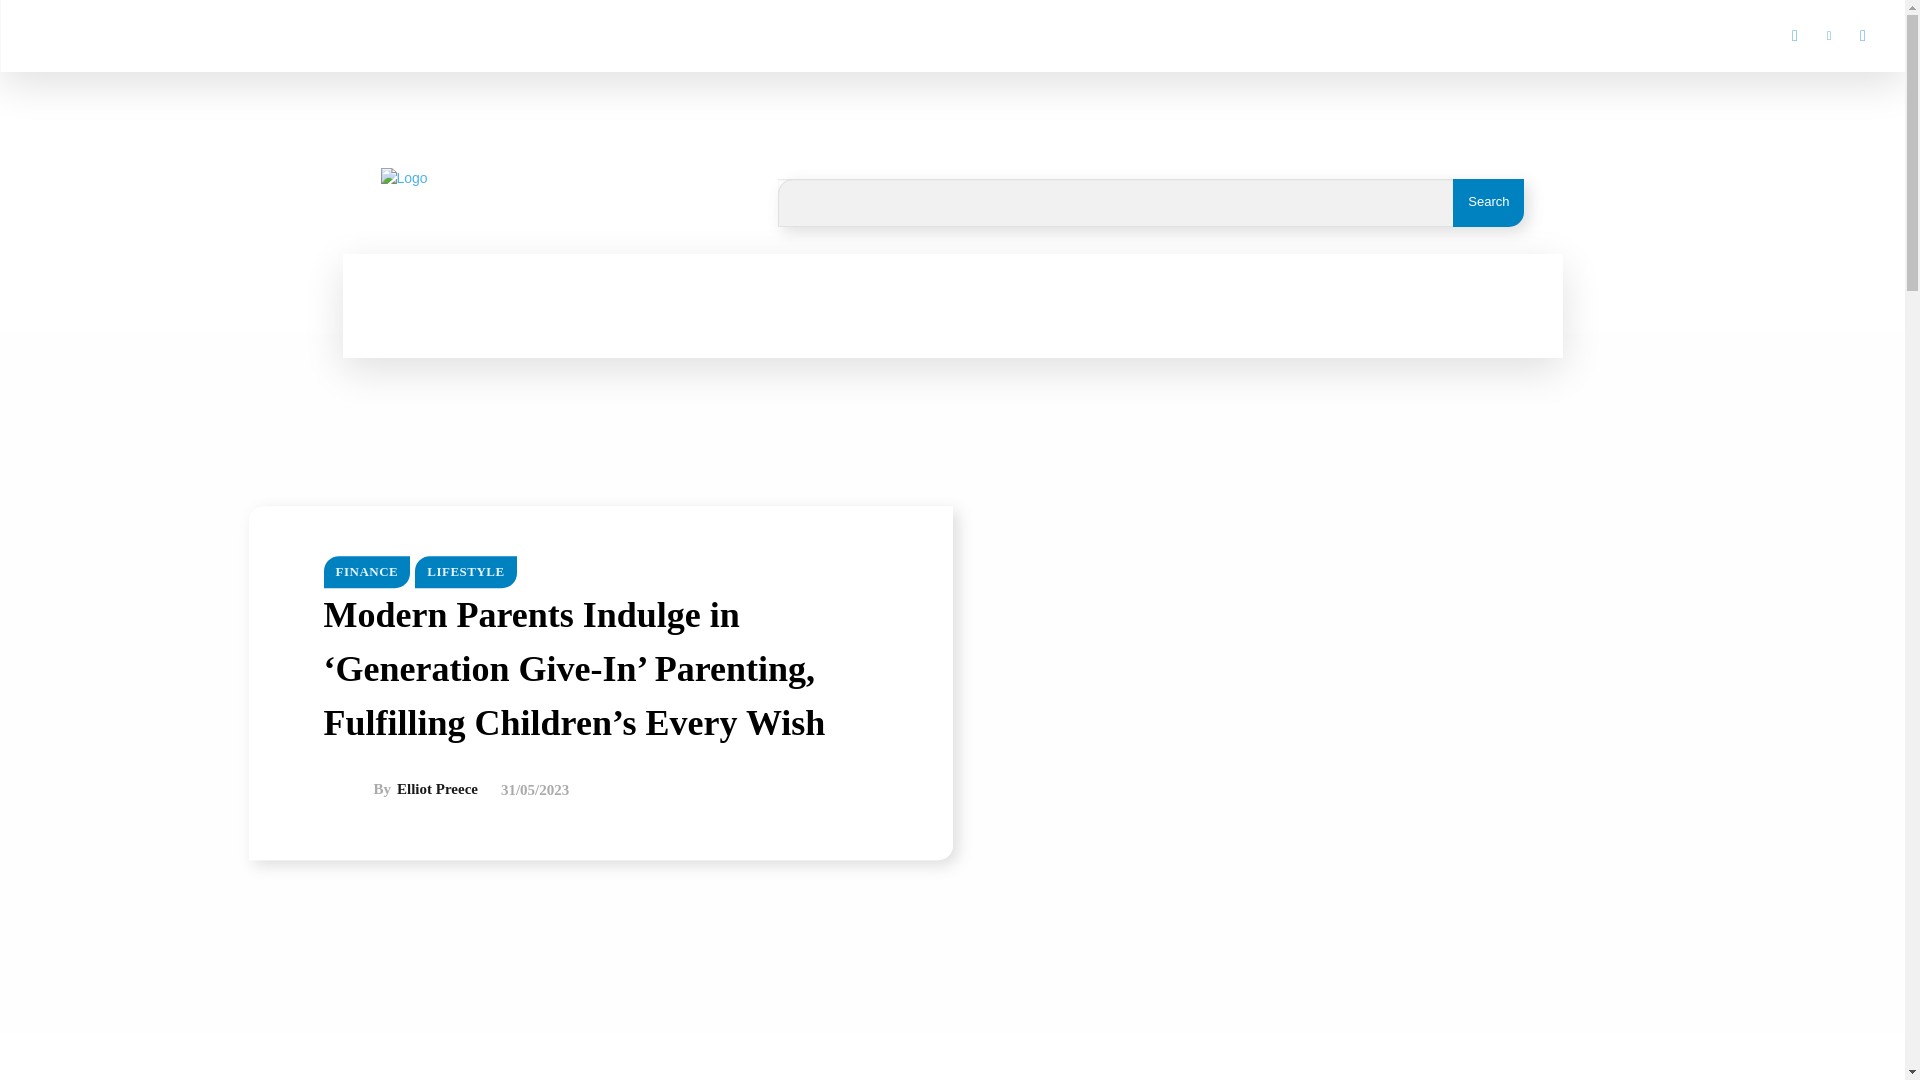 The height and width of the screenshot is (1080, 1920). What do you see at coordinates (1794, 35) in the screenshot?
I see `Facebook` at bounding box center [1794, 35].